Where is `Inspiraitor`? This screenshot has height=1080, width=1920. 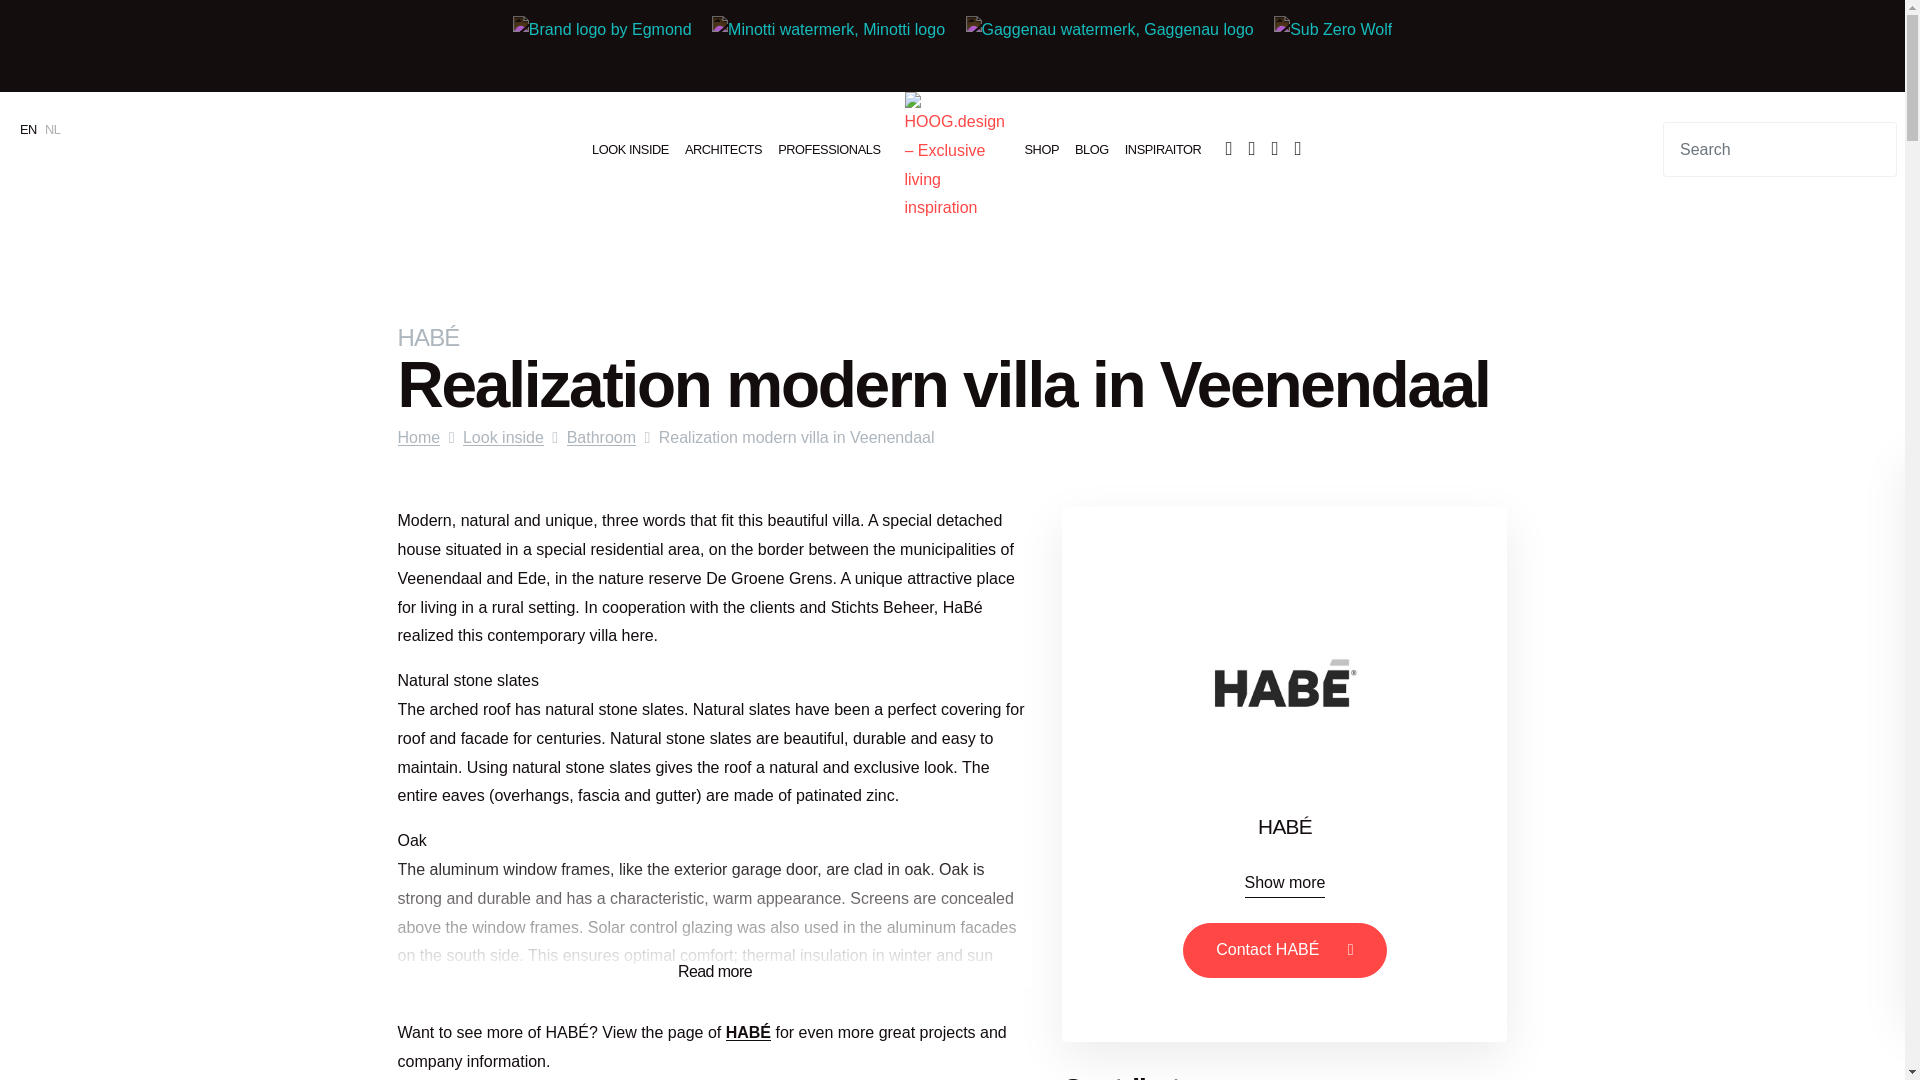 Inspiraitor is located at coordinates (1163, 148).